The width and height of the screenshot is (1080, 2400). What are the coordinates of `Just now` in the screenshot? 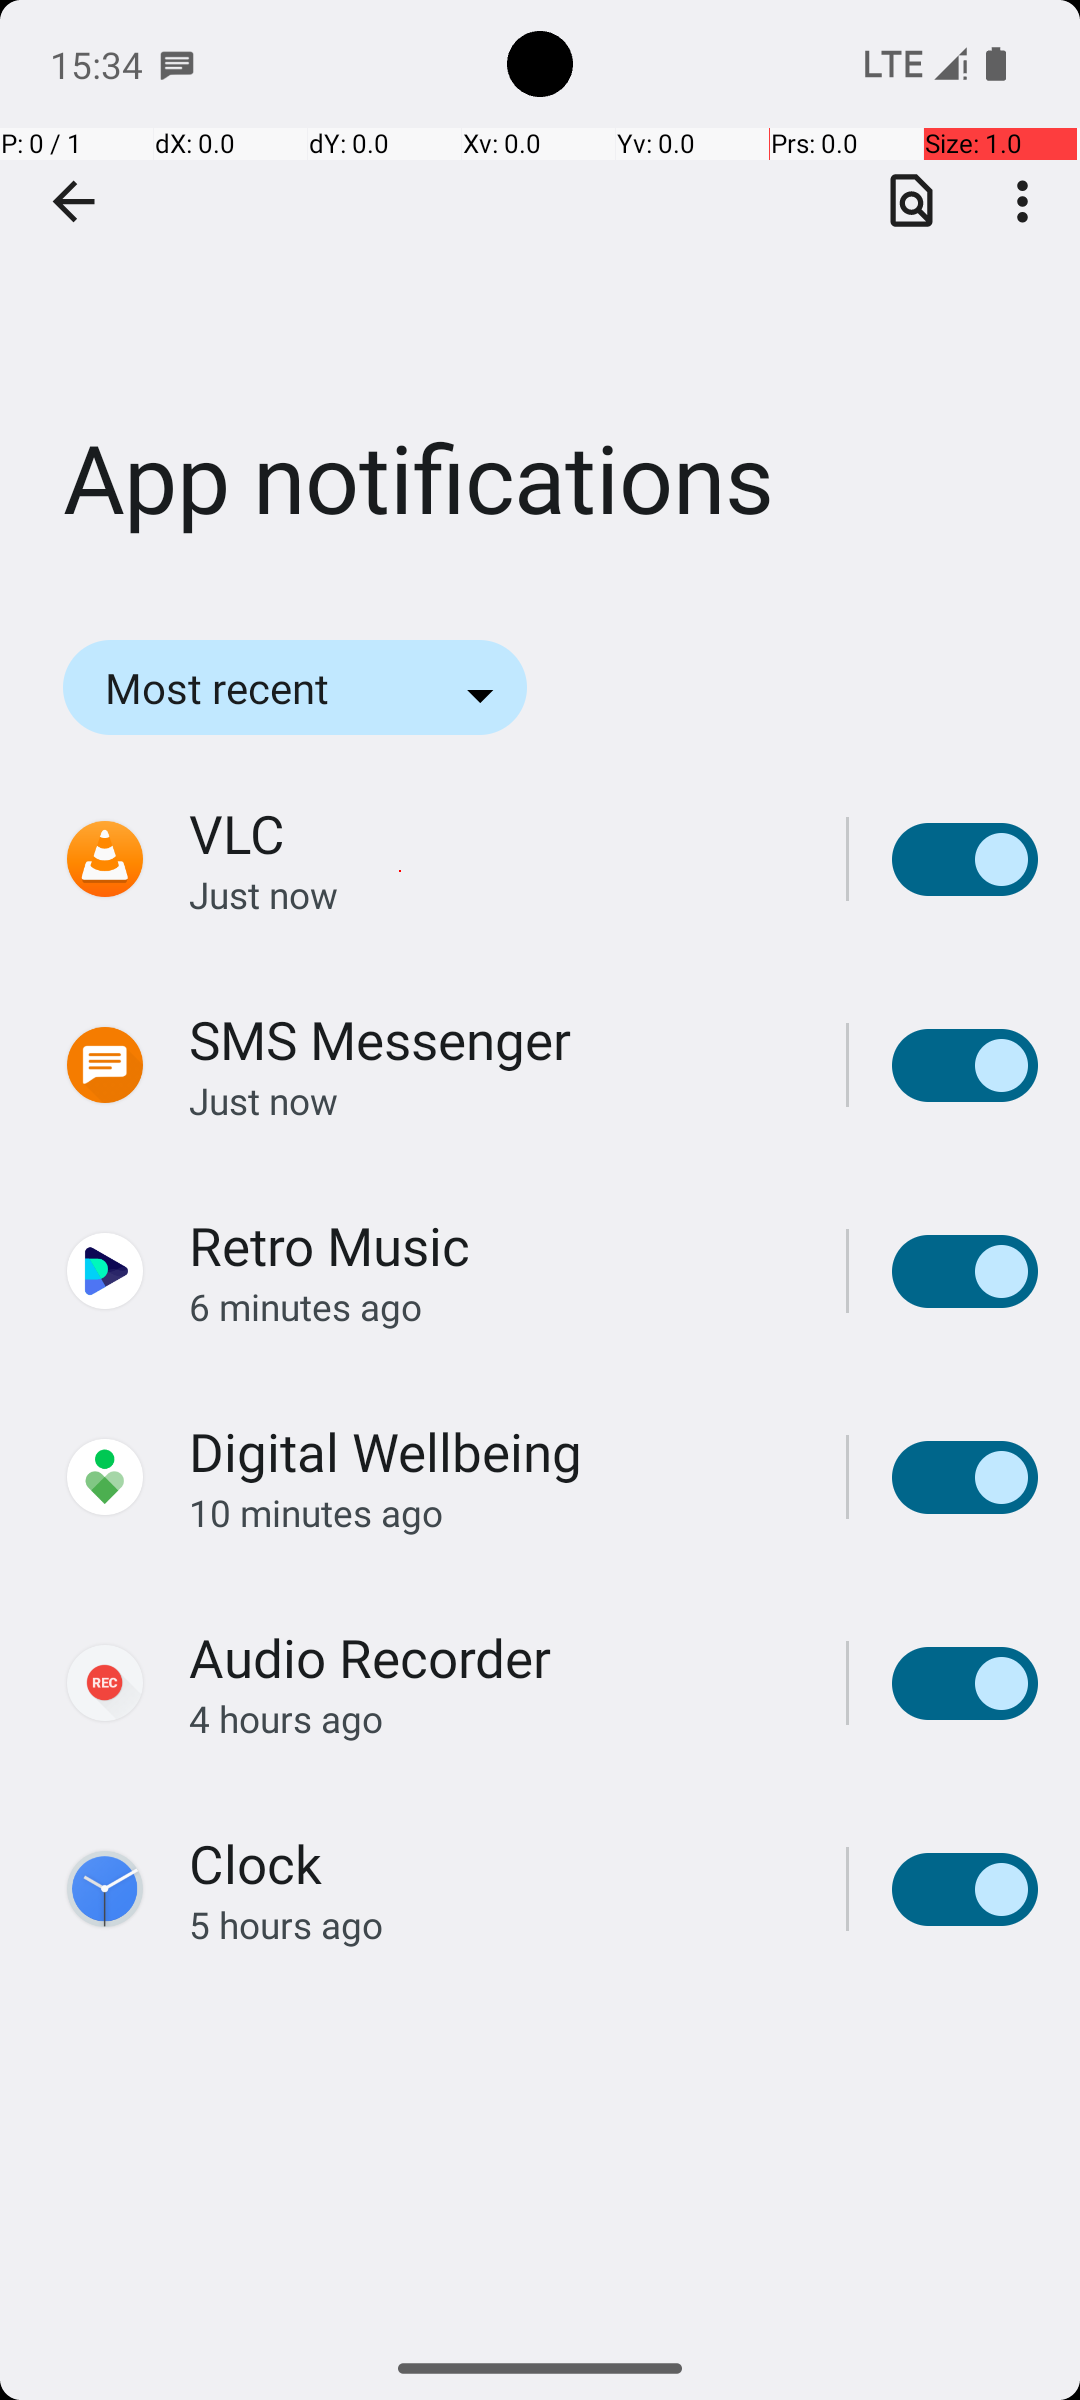 It's located at (496, 894).